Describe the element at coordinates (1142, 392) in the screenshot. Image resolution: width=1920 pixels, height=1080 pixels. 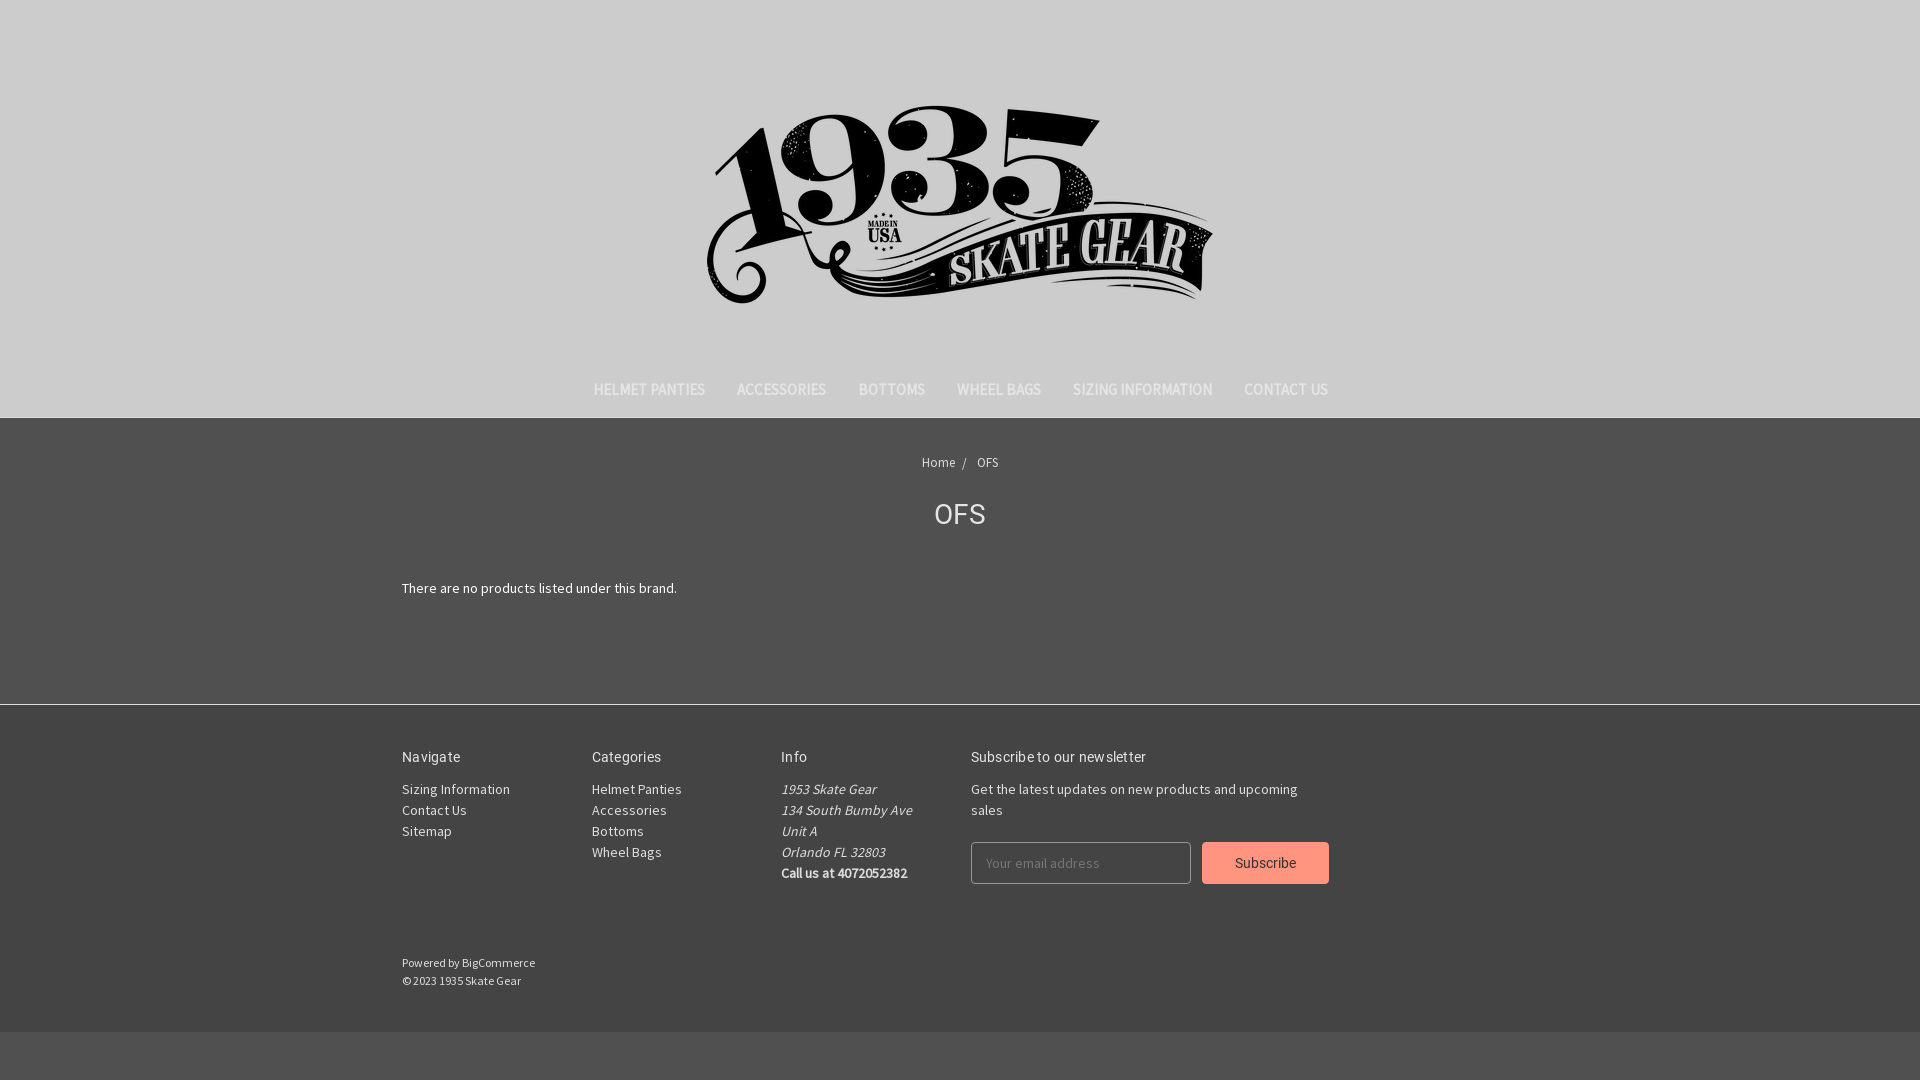
I see `SIZING INFORMATION` at that location.